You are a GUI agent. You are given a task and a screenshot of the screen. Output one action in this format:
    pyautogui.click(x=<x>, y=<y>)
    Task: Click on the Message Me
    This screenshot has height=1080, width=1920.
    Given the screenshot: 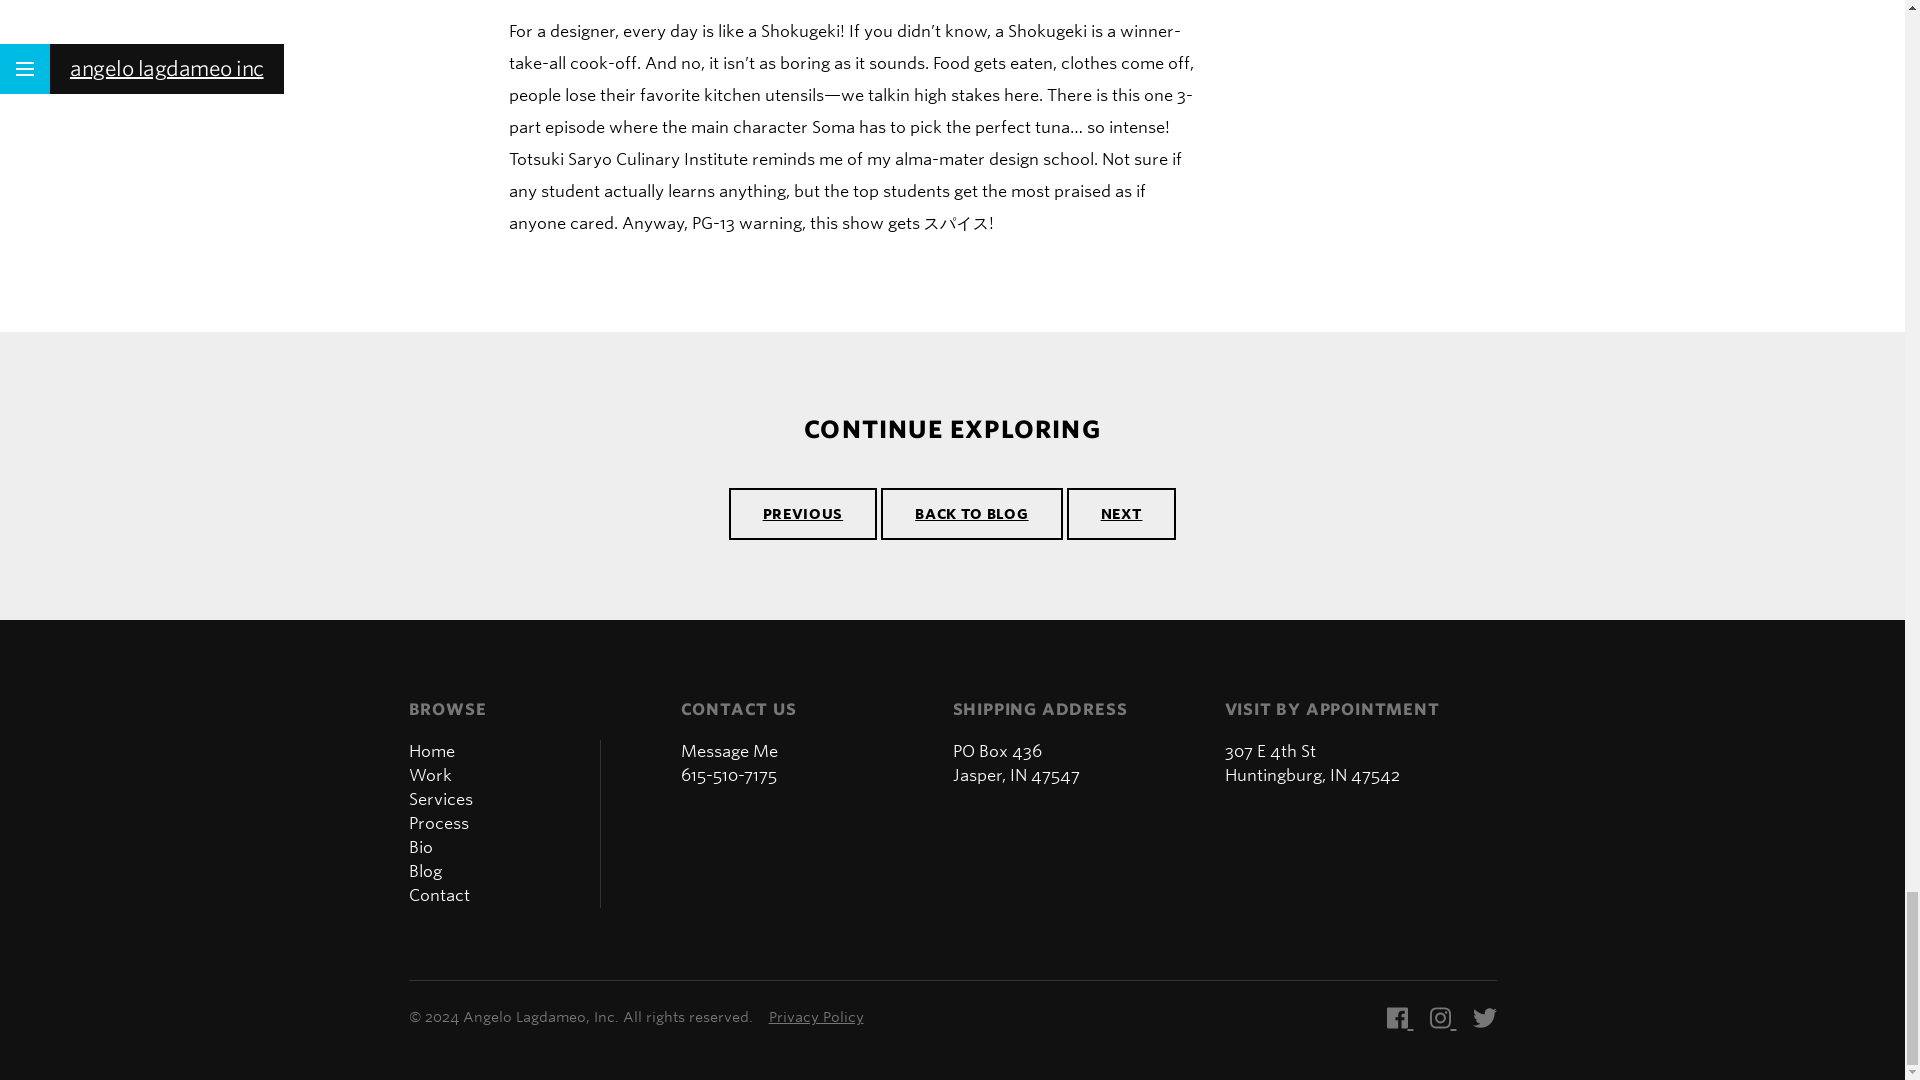 What is the action you would take?
    pyautogui.click(x=728, y=752)
    